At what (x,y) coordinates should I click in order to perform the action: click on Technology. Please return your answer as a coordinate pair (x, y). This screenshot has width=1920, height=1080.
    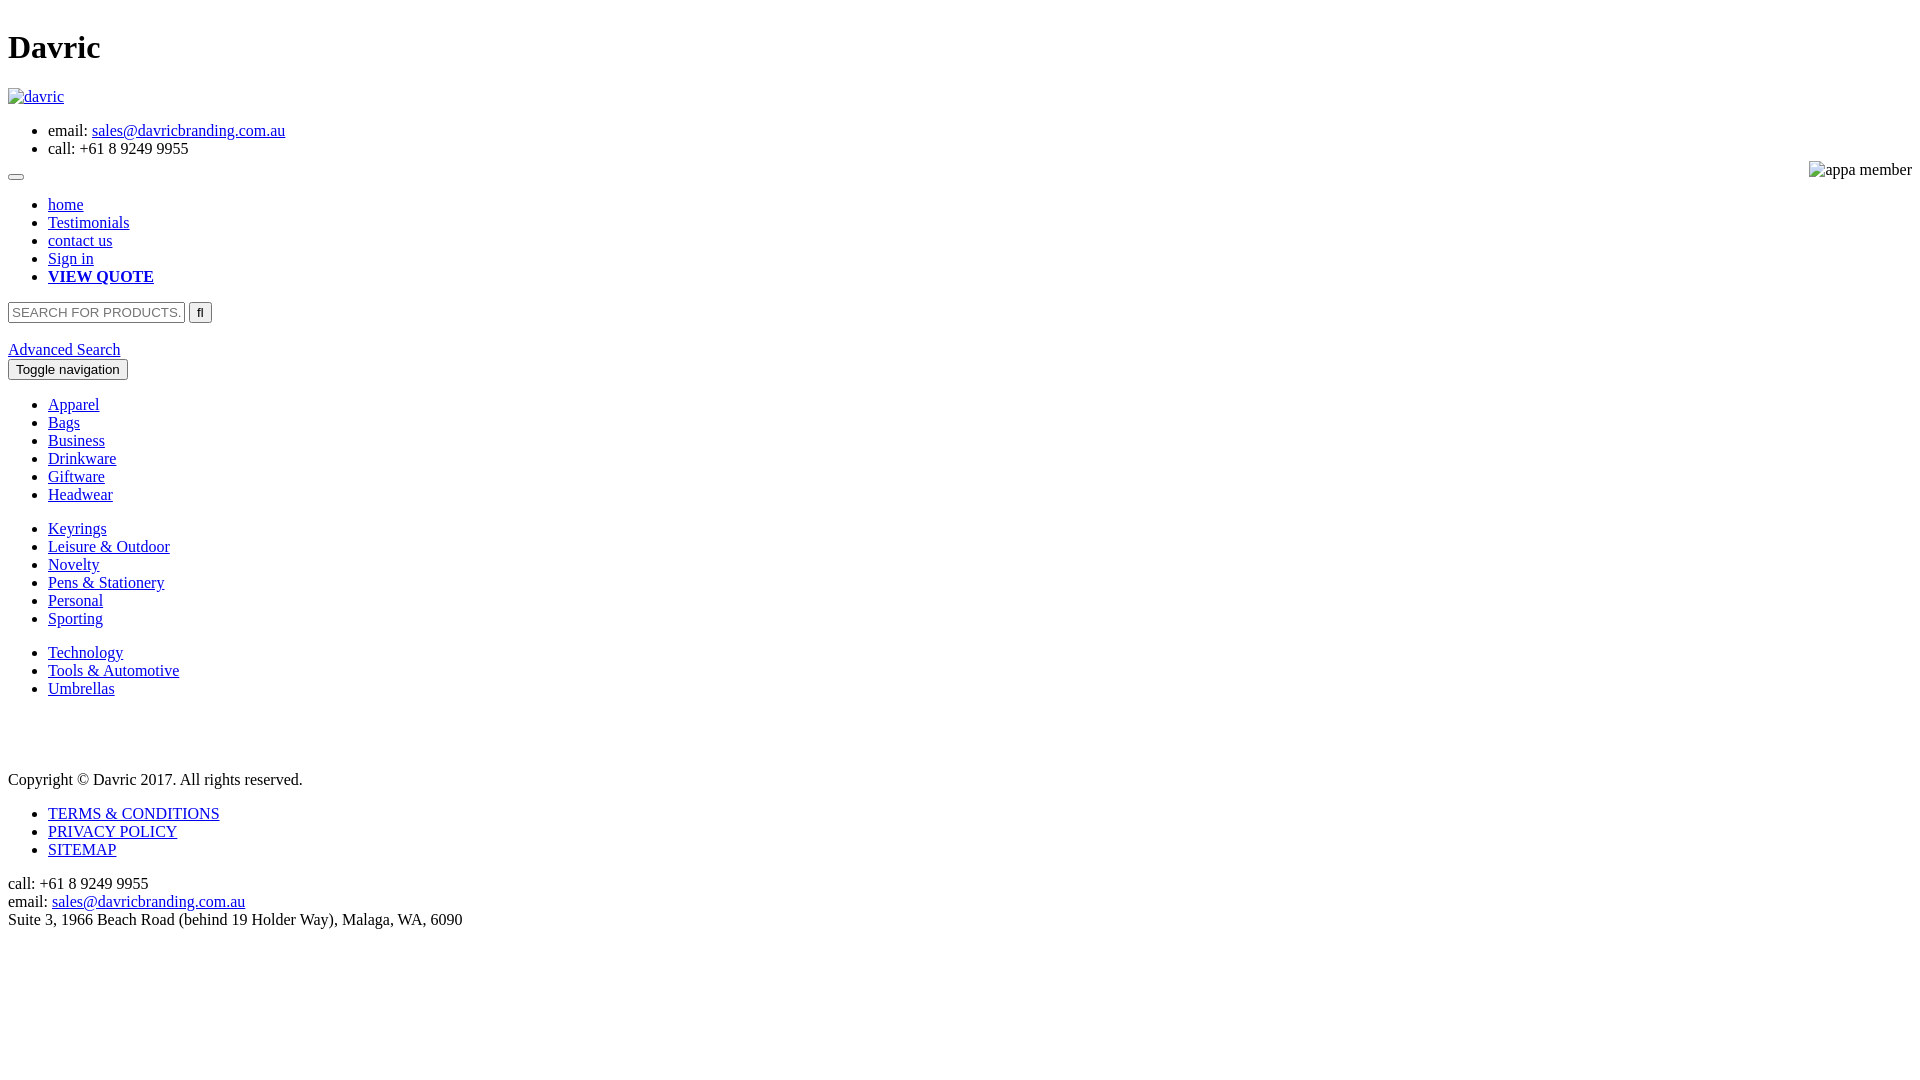
    Looking at the image, I should click on (85, 652).